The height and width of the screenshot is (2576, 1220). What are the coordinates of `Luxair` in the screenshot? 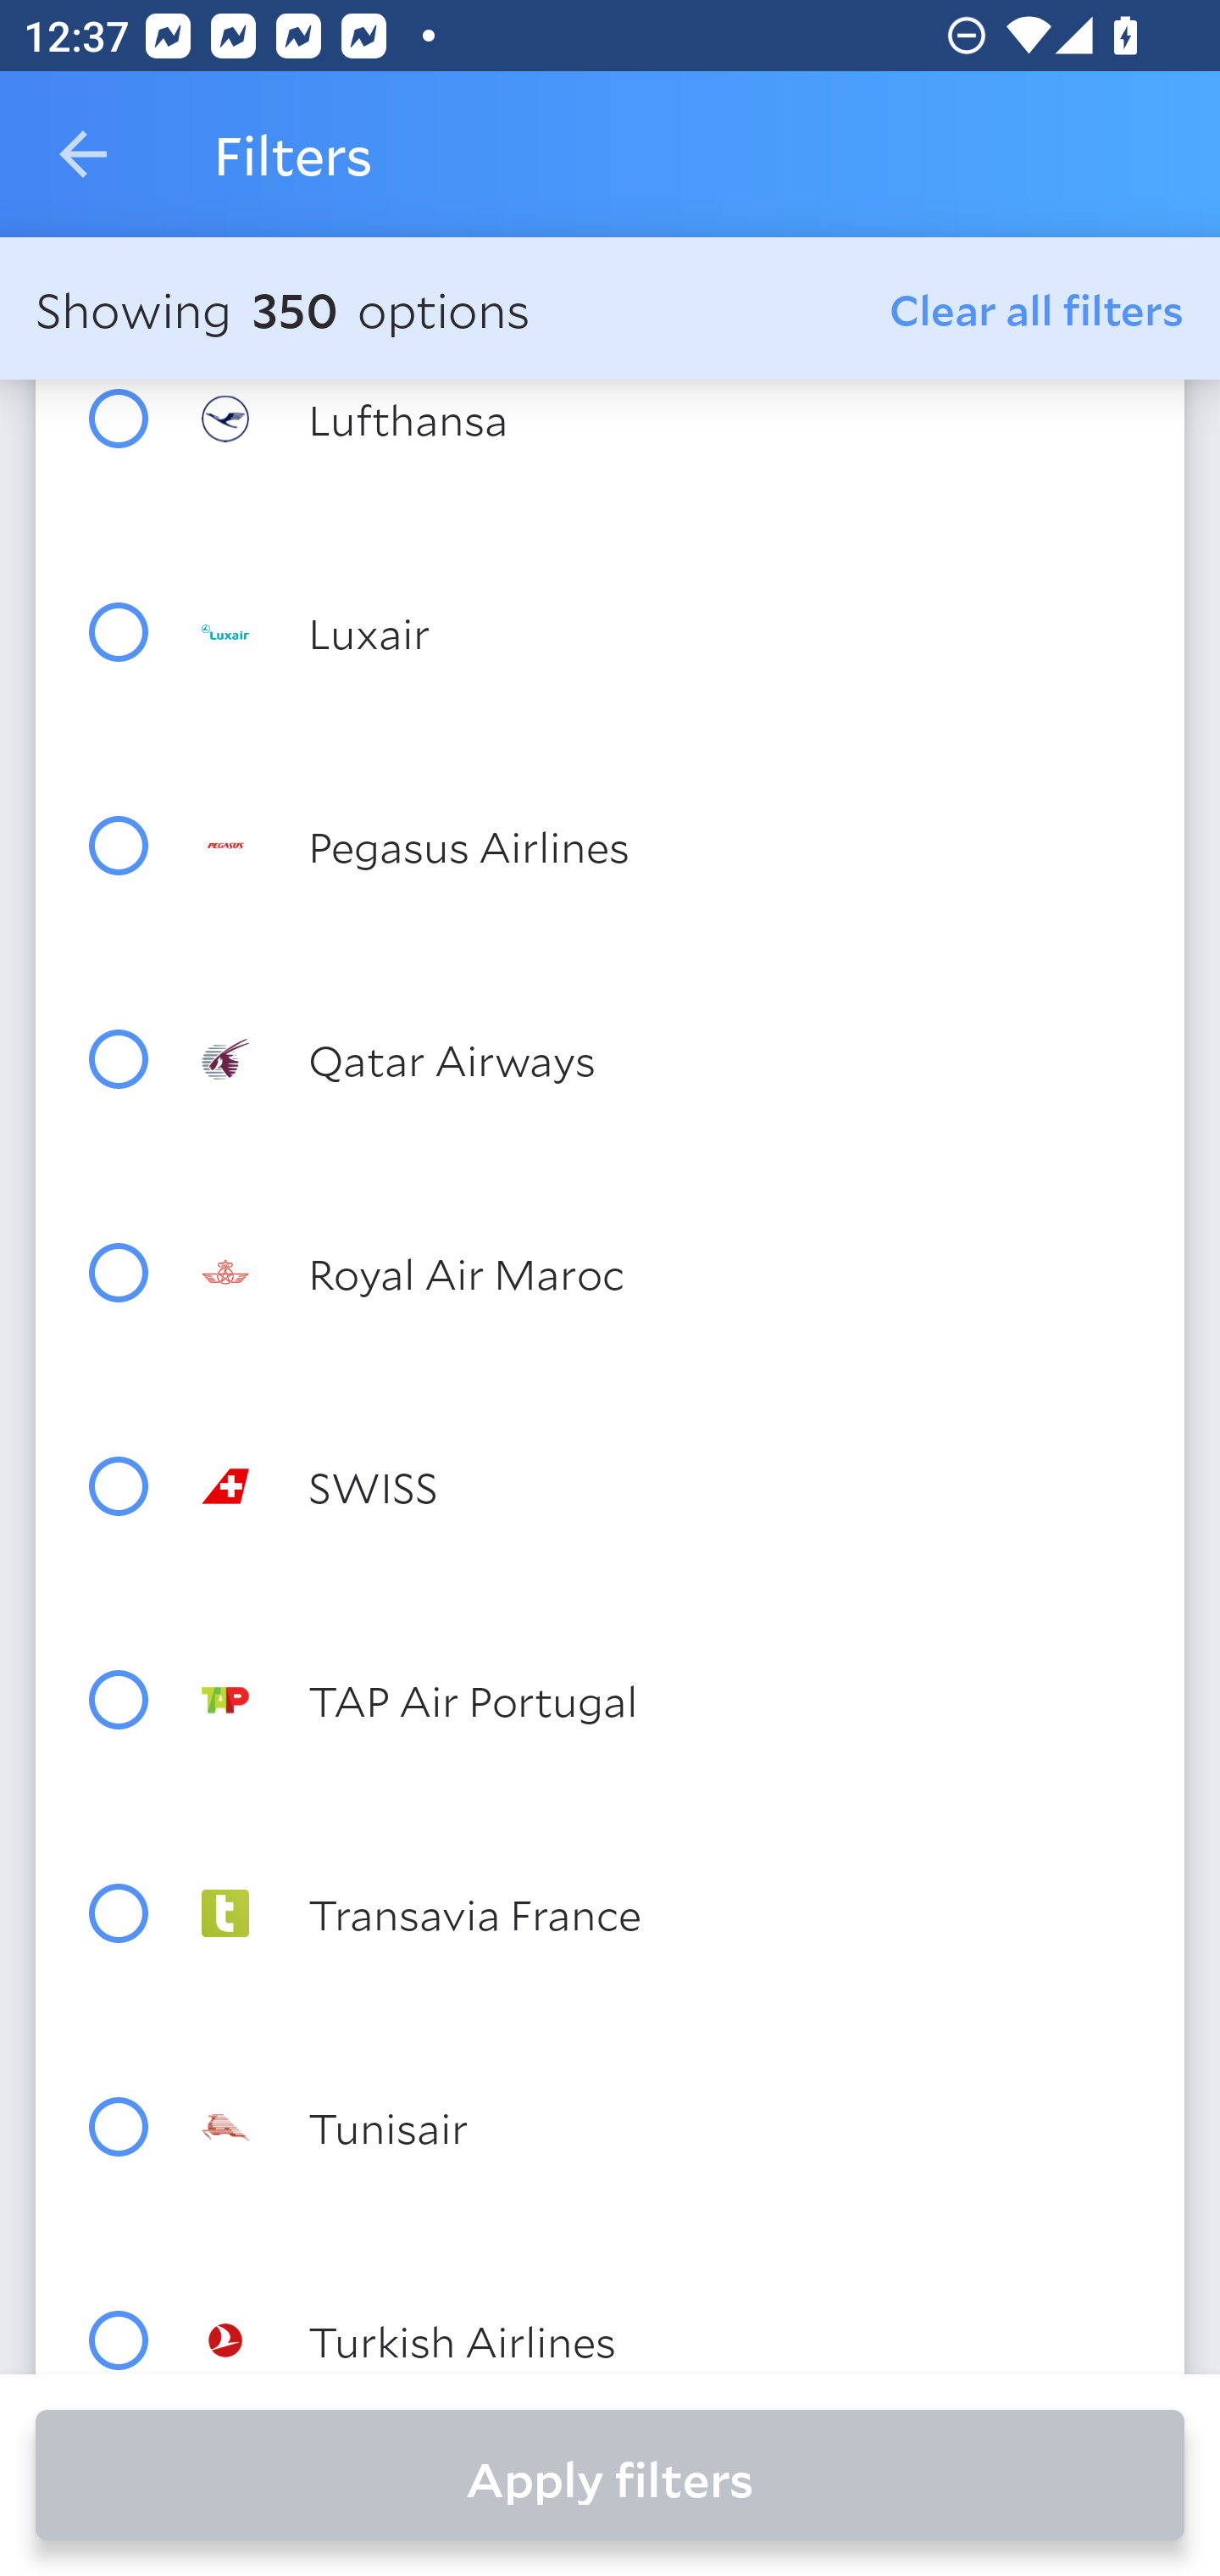 It's located at (669, 632).